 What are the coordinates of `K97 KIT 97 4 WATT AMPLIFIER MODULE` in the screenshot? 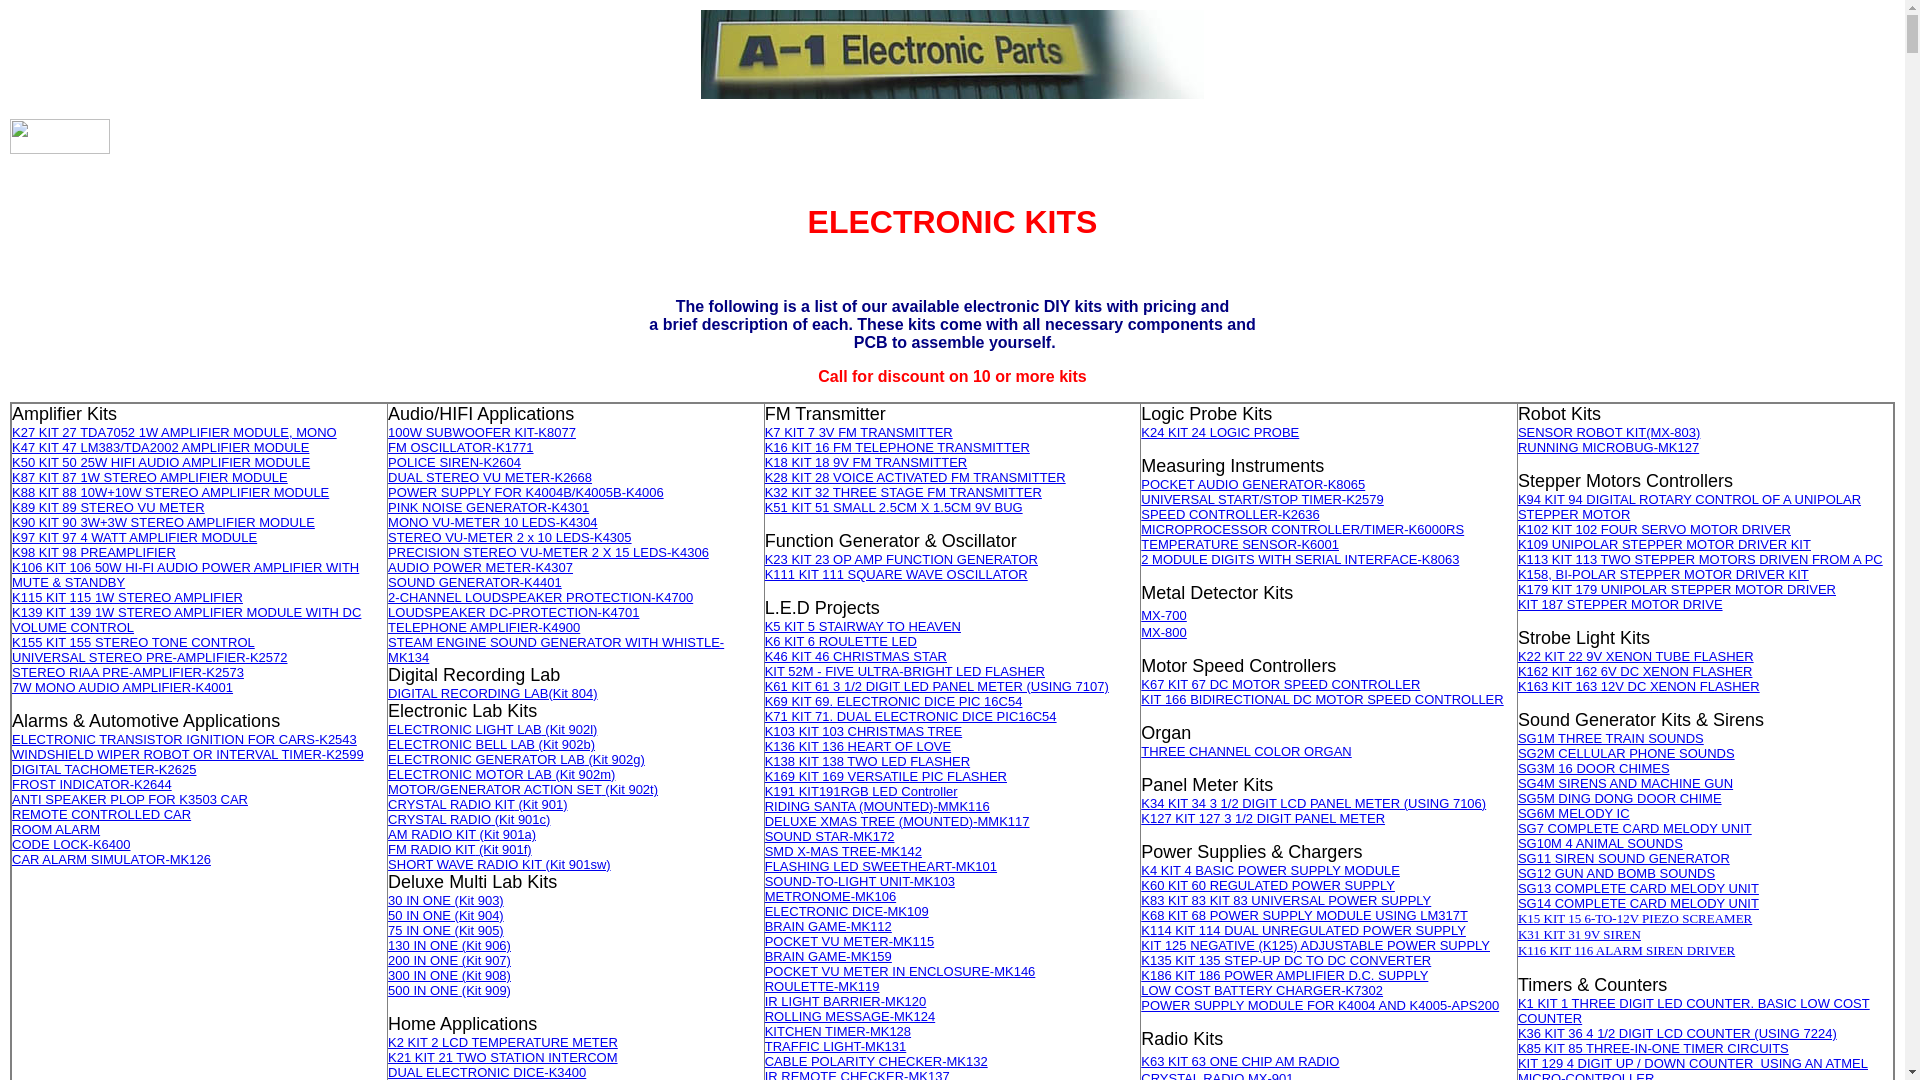 It's located at (134, 538).